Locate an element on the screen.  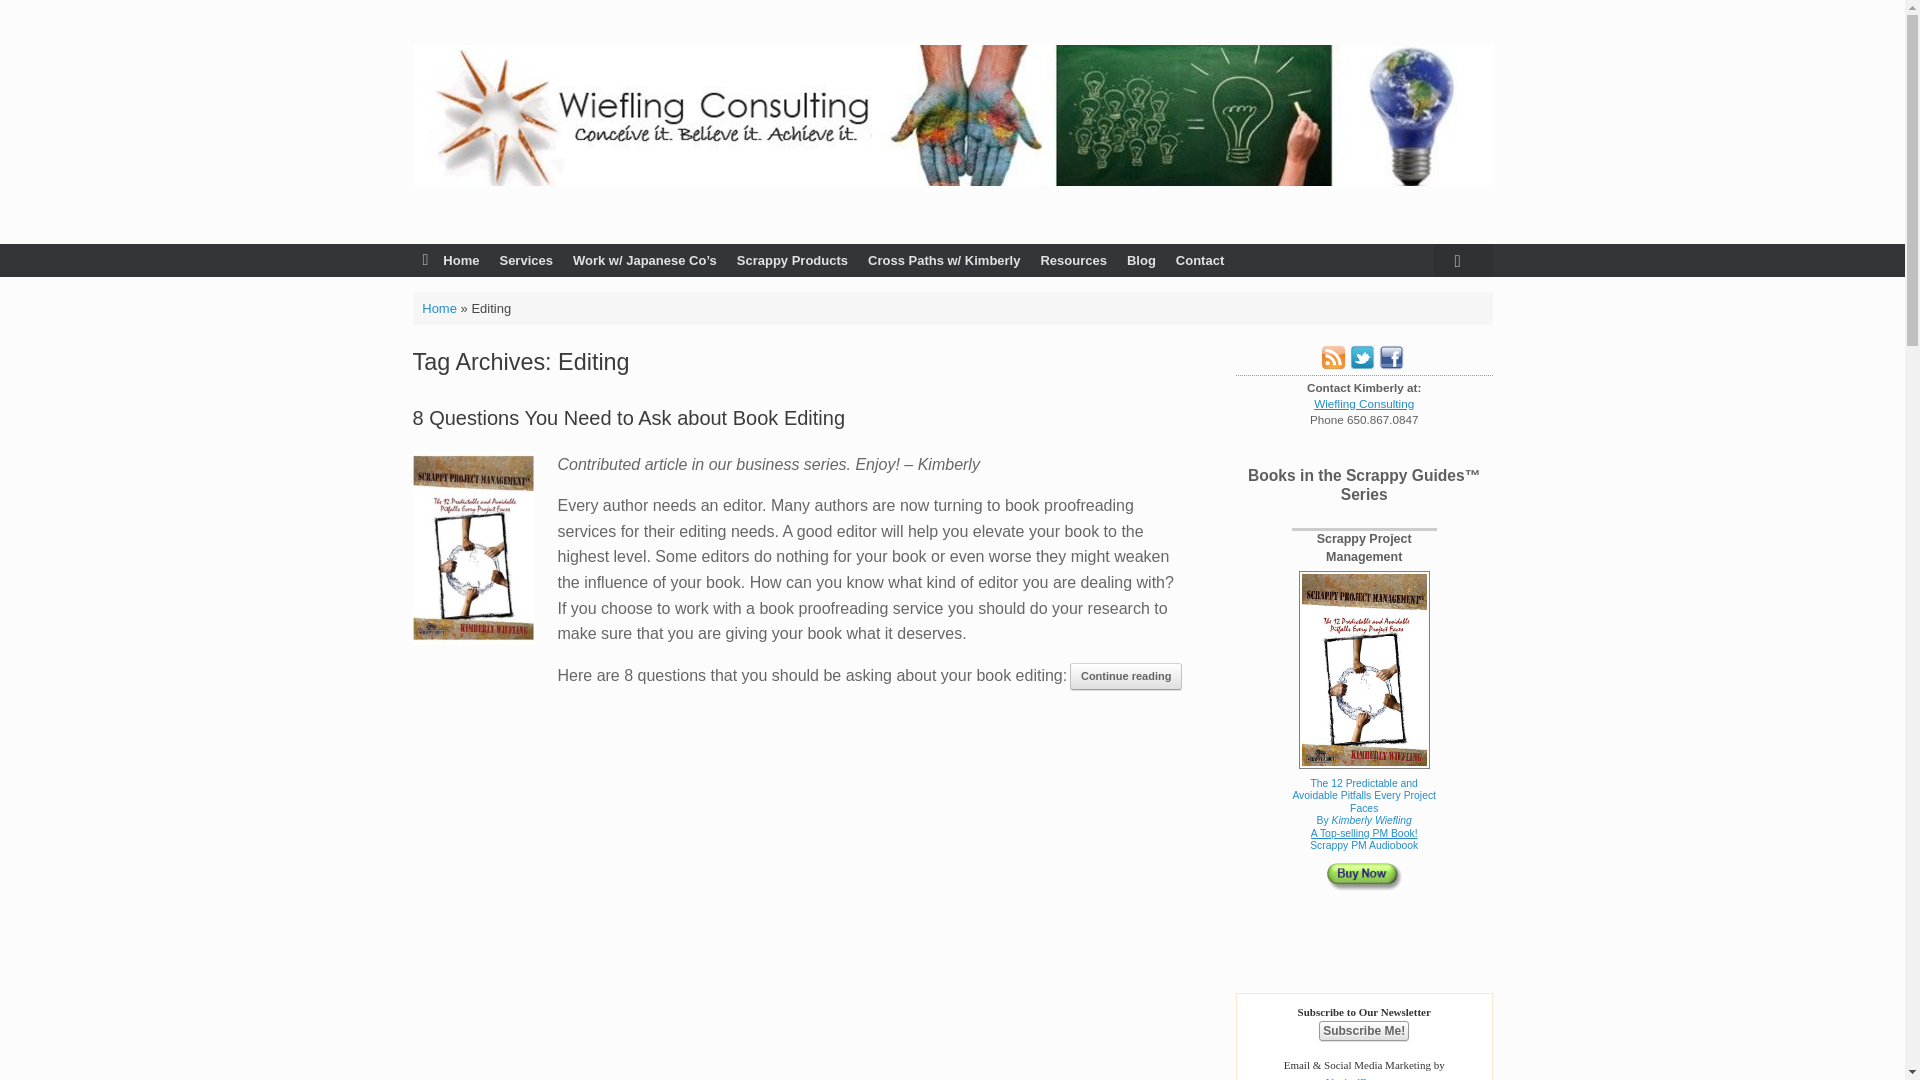
Buy Scrappy Project Management is located at coordinates (1364, 801).